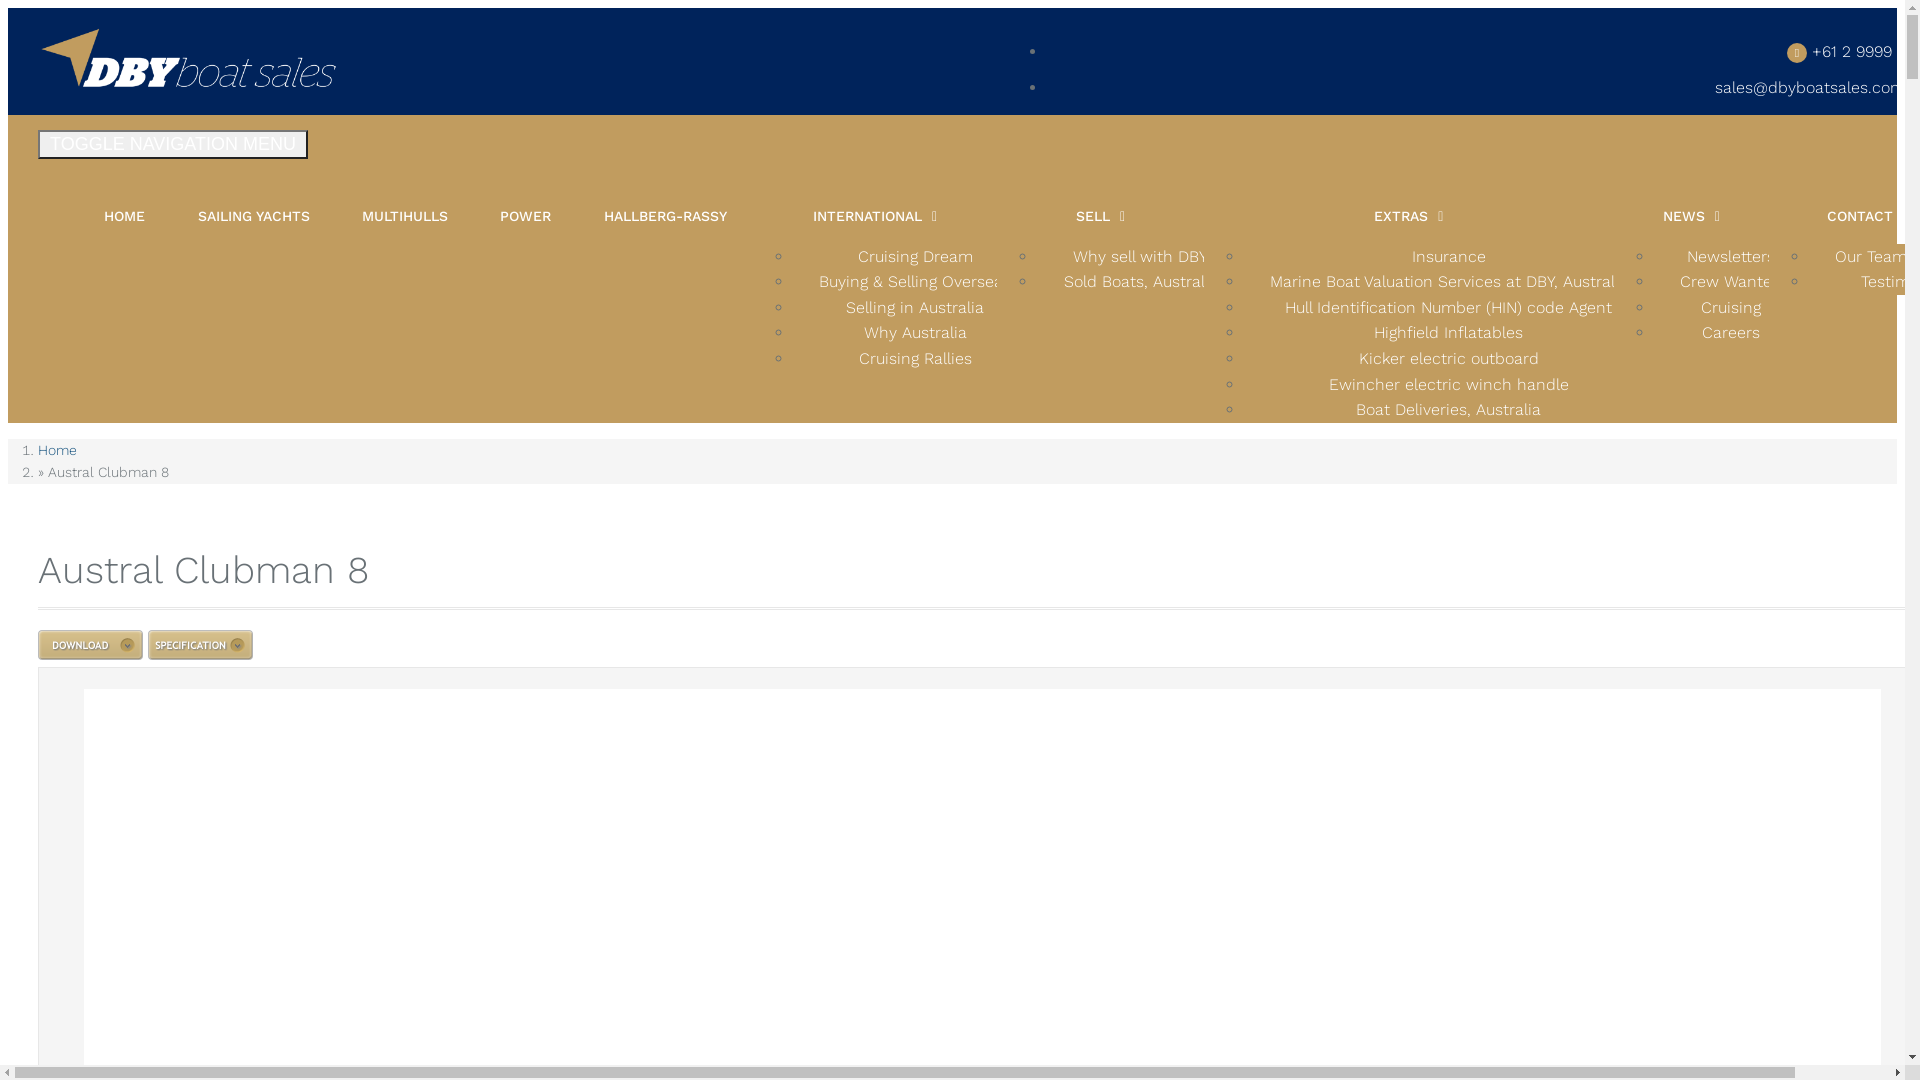  Describe the element at coordinates (1449, 358) in the screenshot. I see `Kicker electric outboard` at that location.